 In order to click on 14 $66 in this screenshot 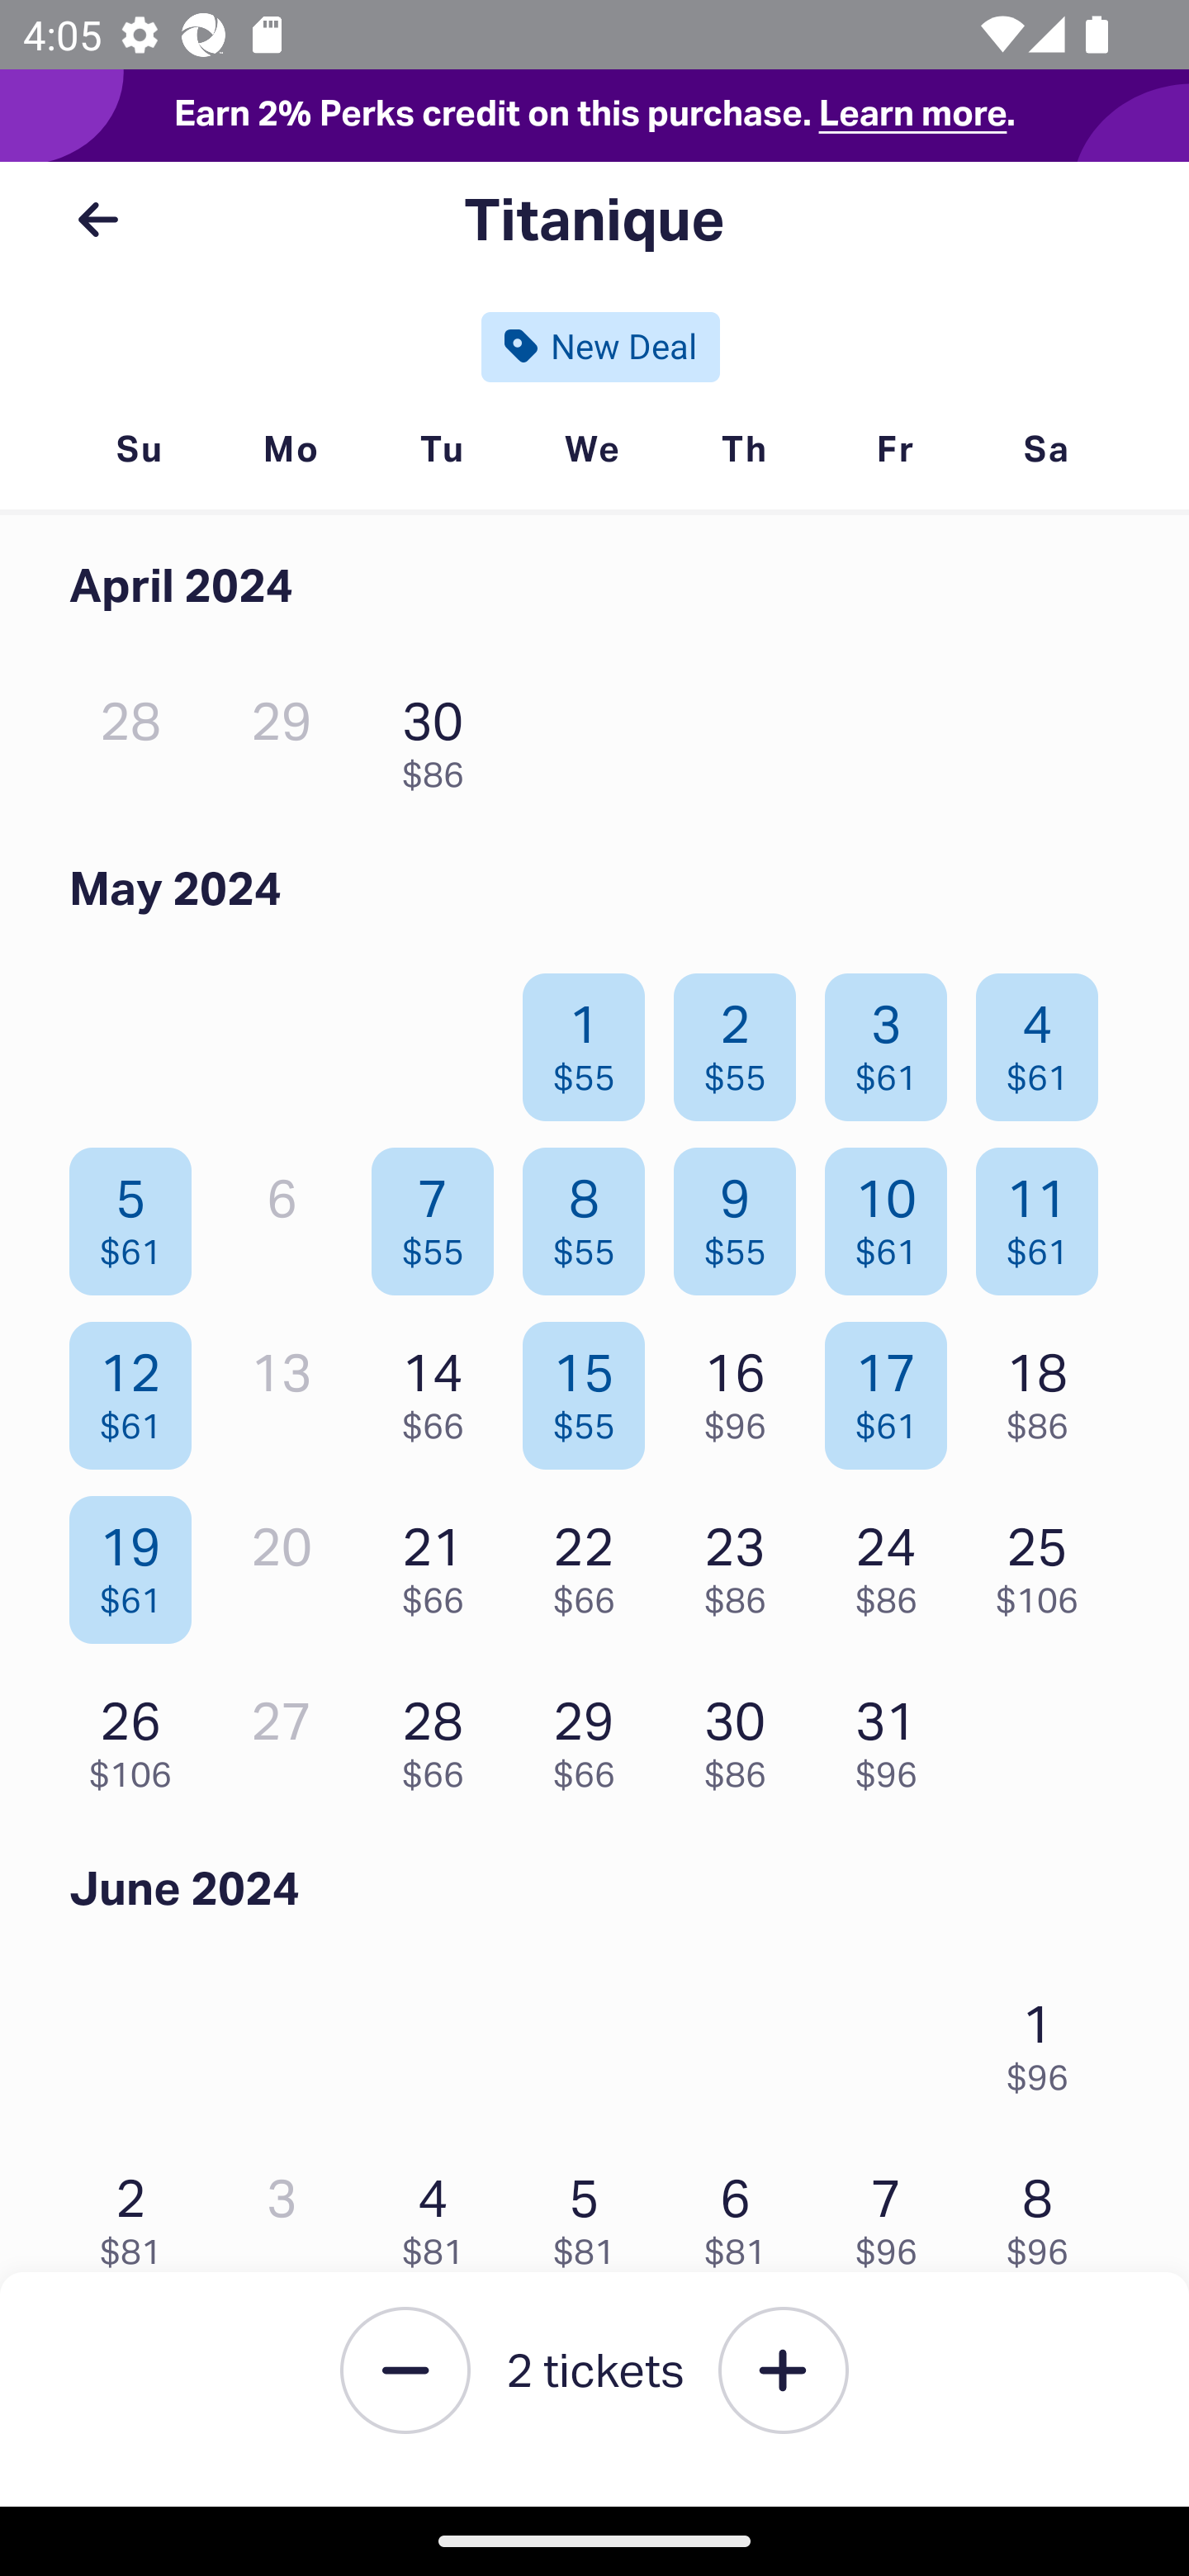, I will do `click(441, 1388)`.